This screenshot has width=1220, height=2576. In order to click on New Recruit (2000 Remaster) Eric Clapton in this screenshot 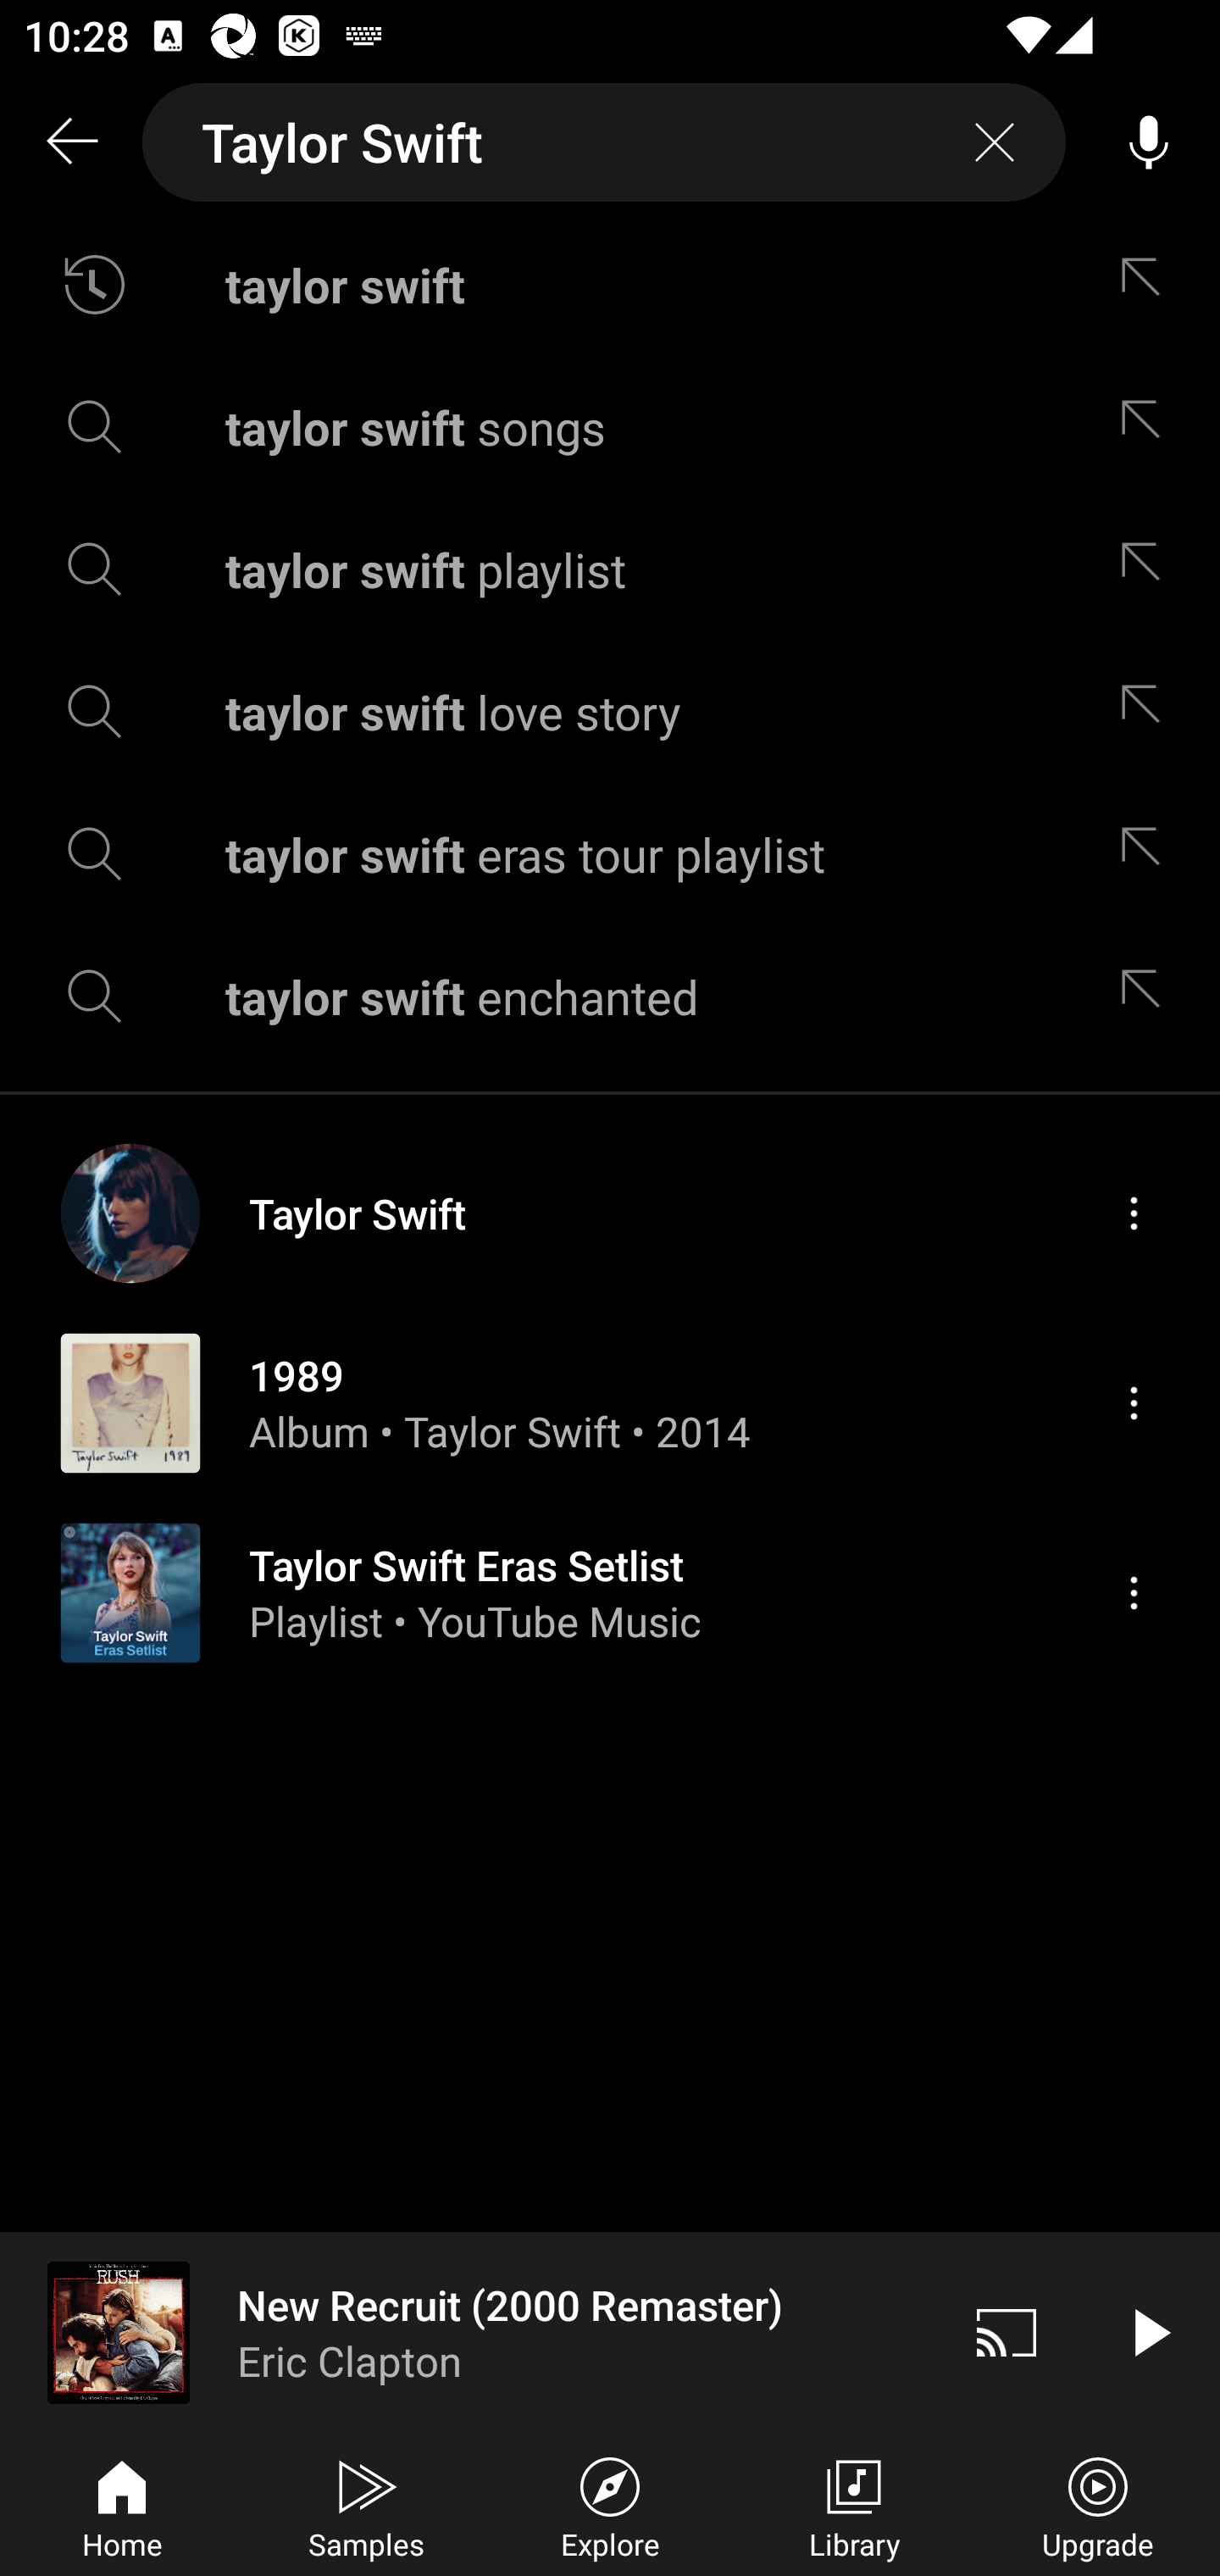, I will do `click(468, 2332)`.